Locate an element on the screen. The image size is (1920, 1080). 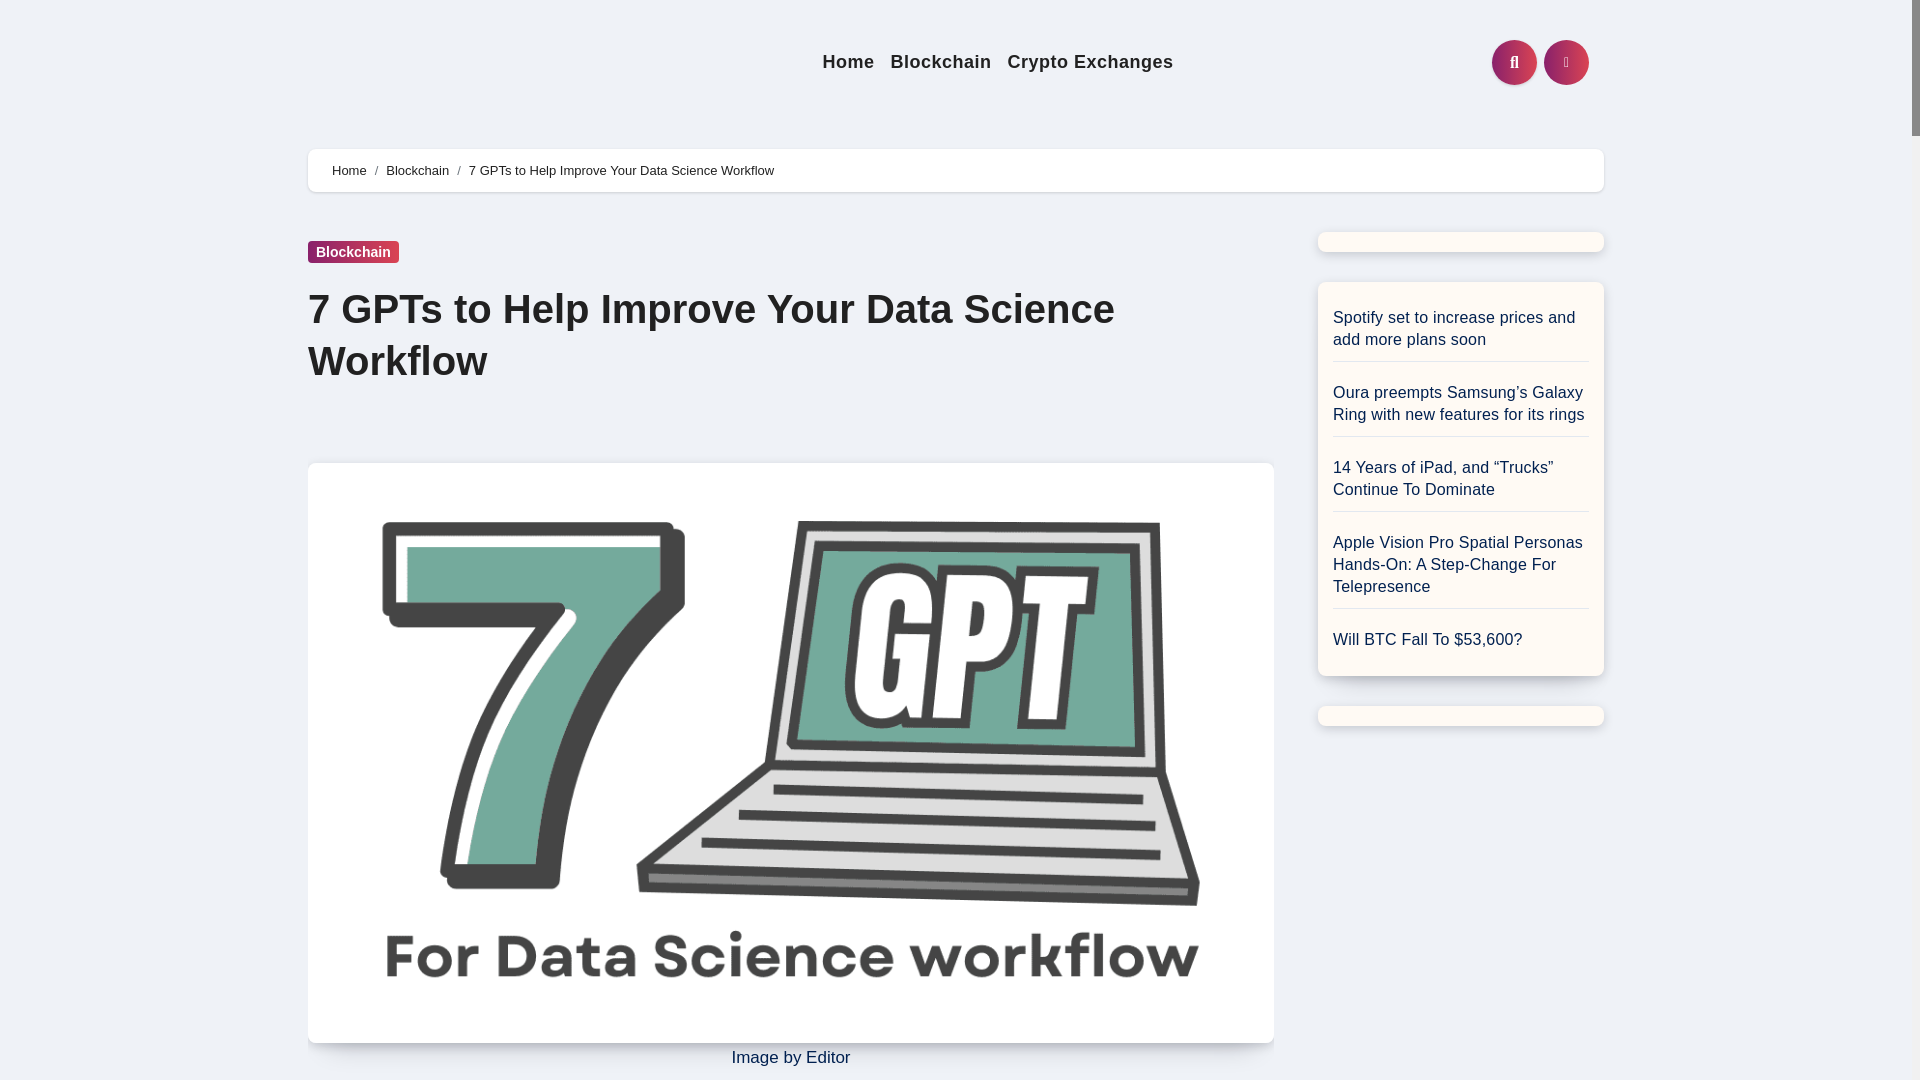
Crypto Exchanges is located at coordinates (1089, 62).